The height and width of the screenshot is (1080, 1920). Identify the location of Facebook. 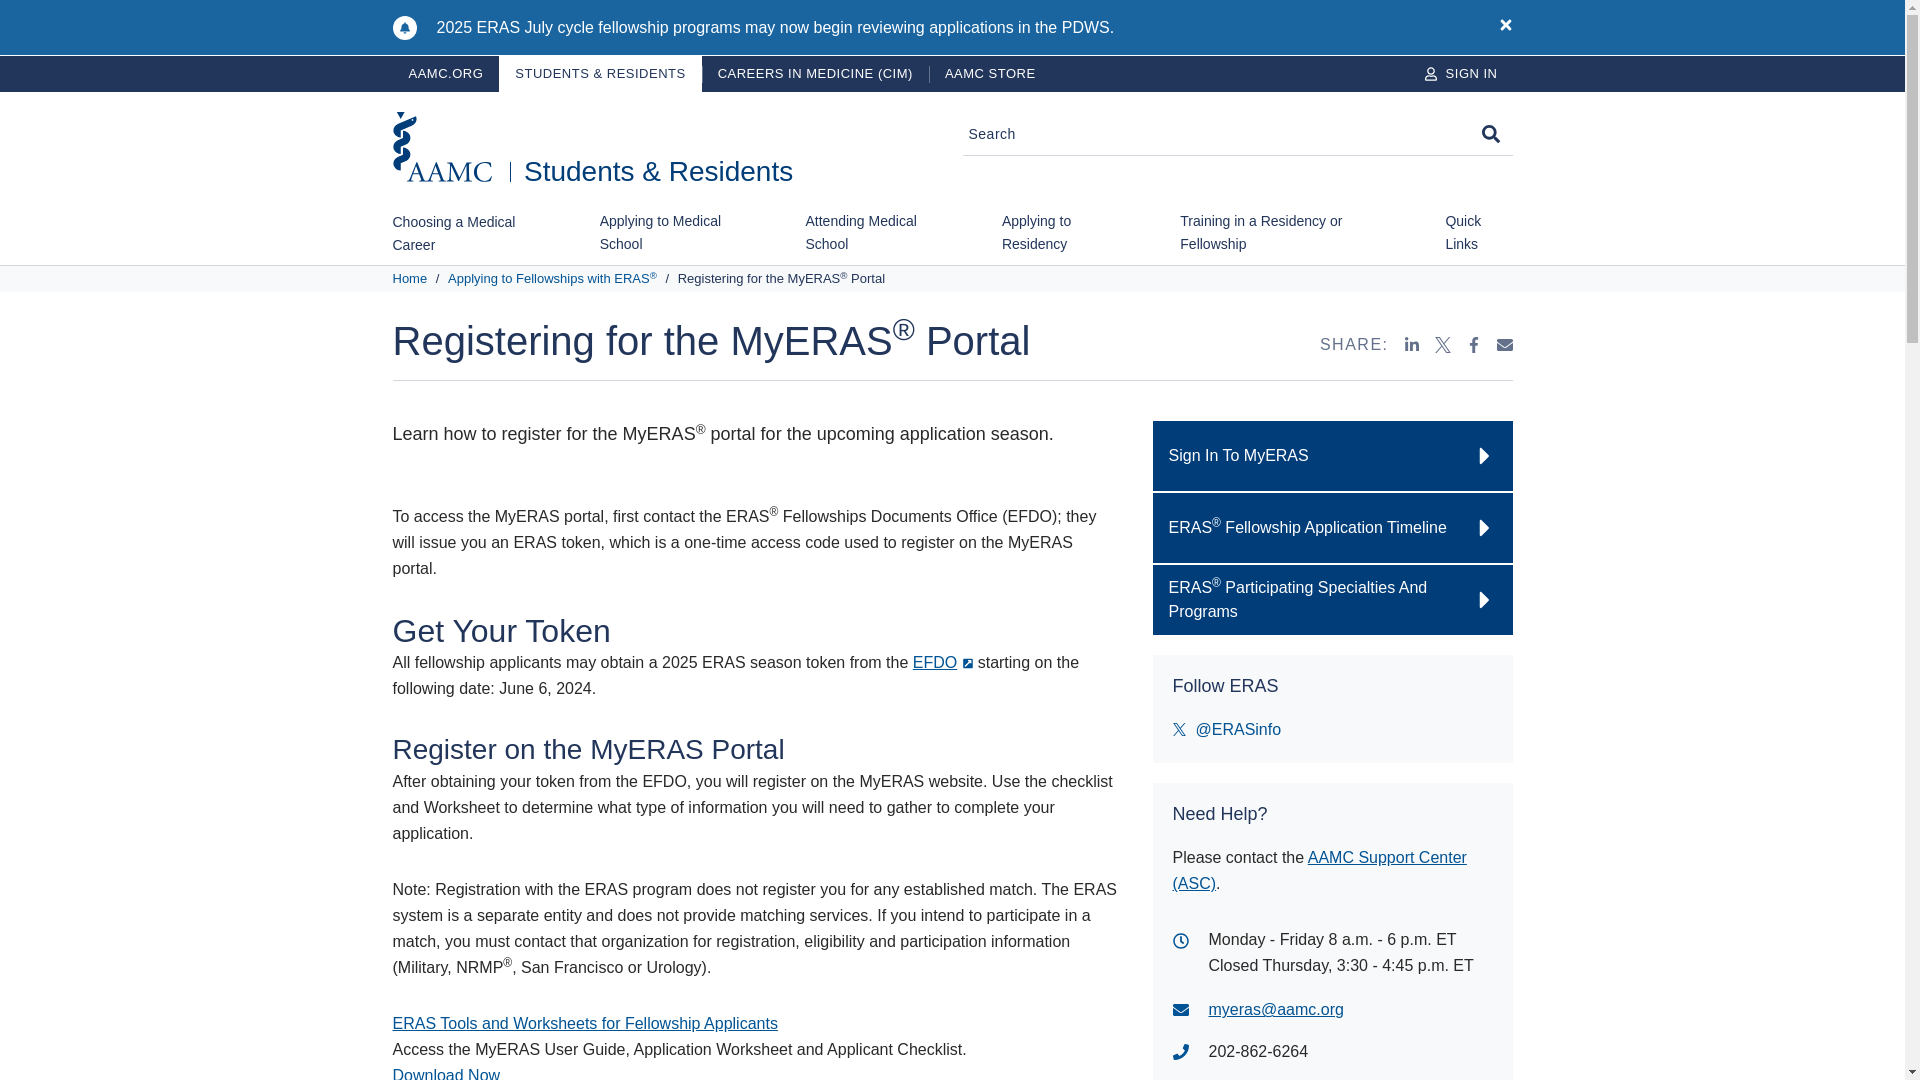
(1474, 344).